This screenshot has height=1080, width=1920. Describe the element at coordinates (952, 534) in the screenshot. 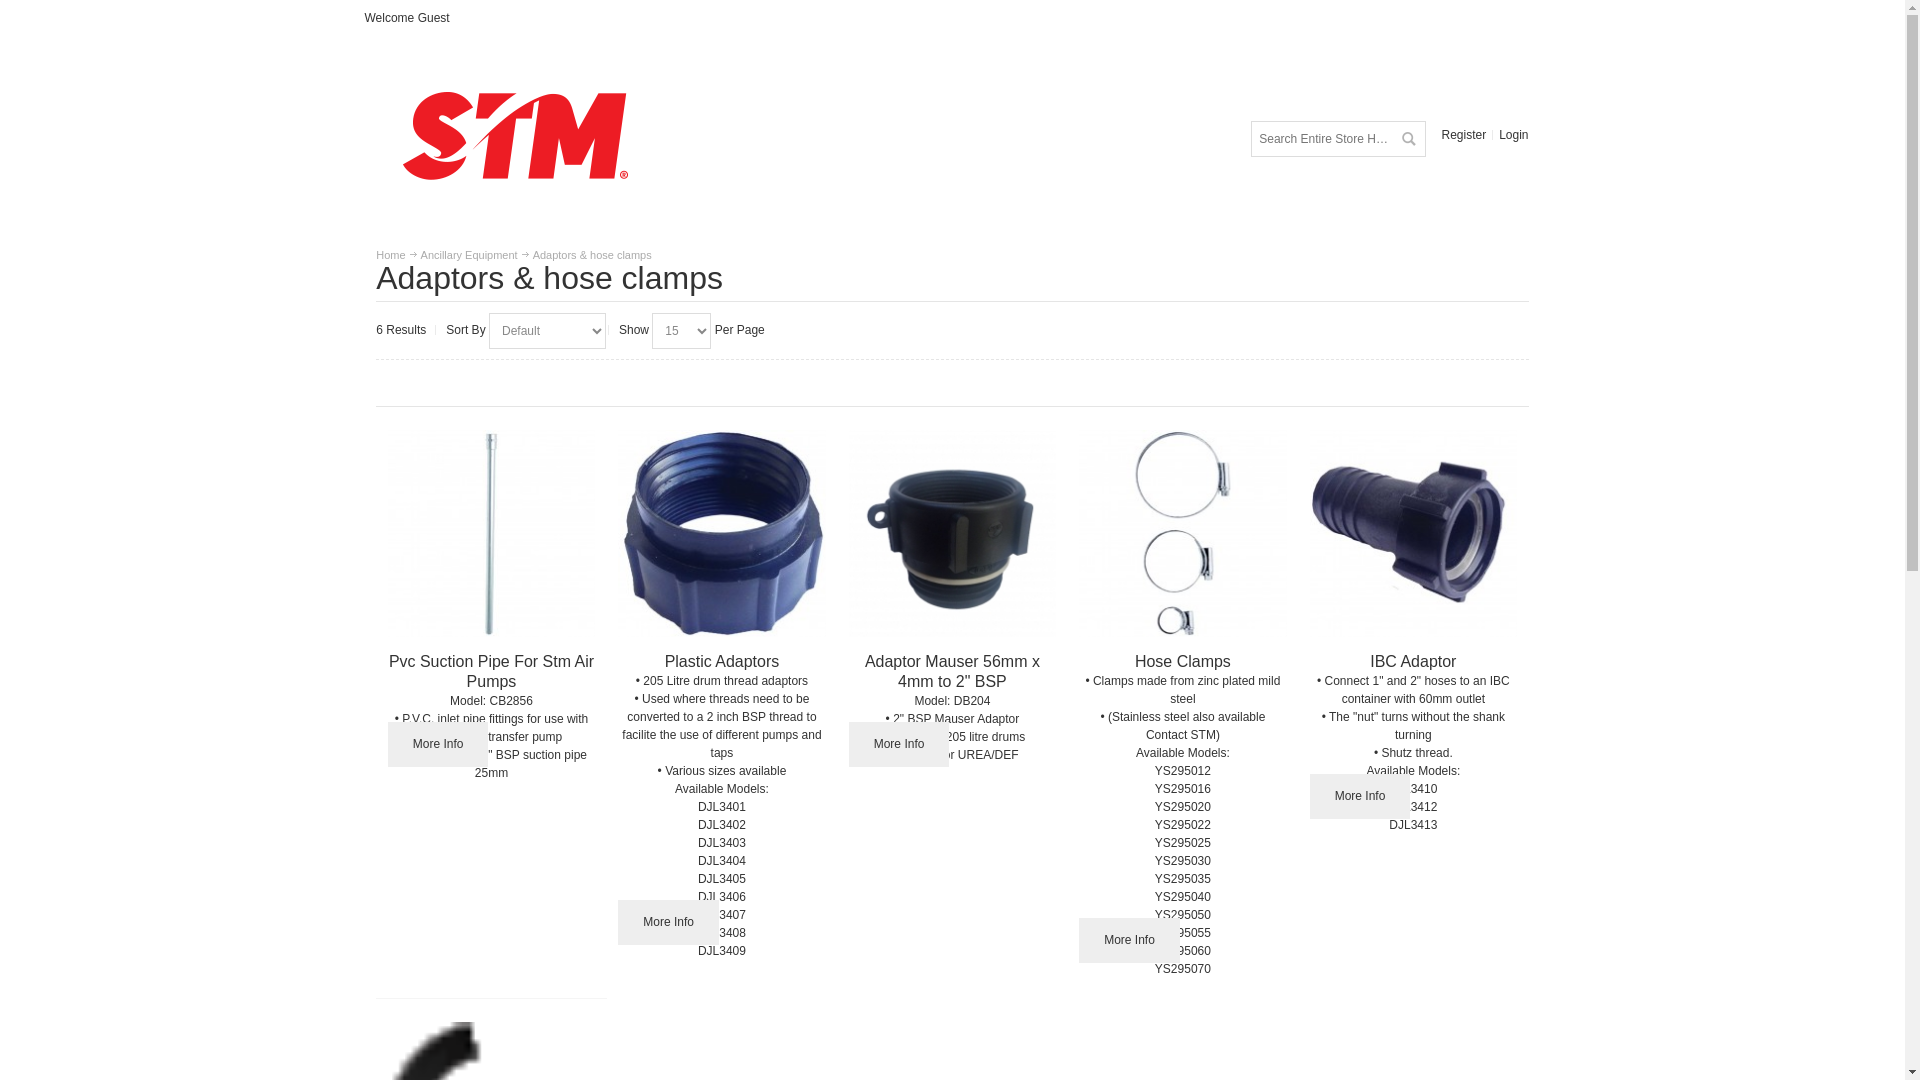

I see `Adaptor Mauser 56mm x 4mm to 2" BSP` at that location.